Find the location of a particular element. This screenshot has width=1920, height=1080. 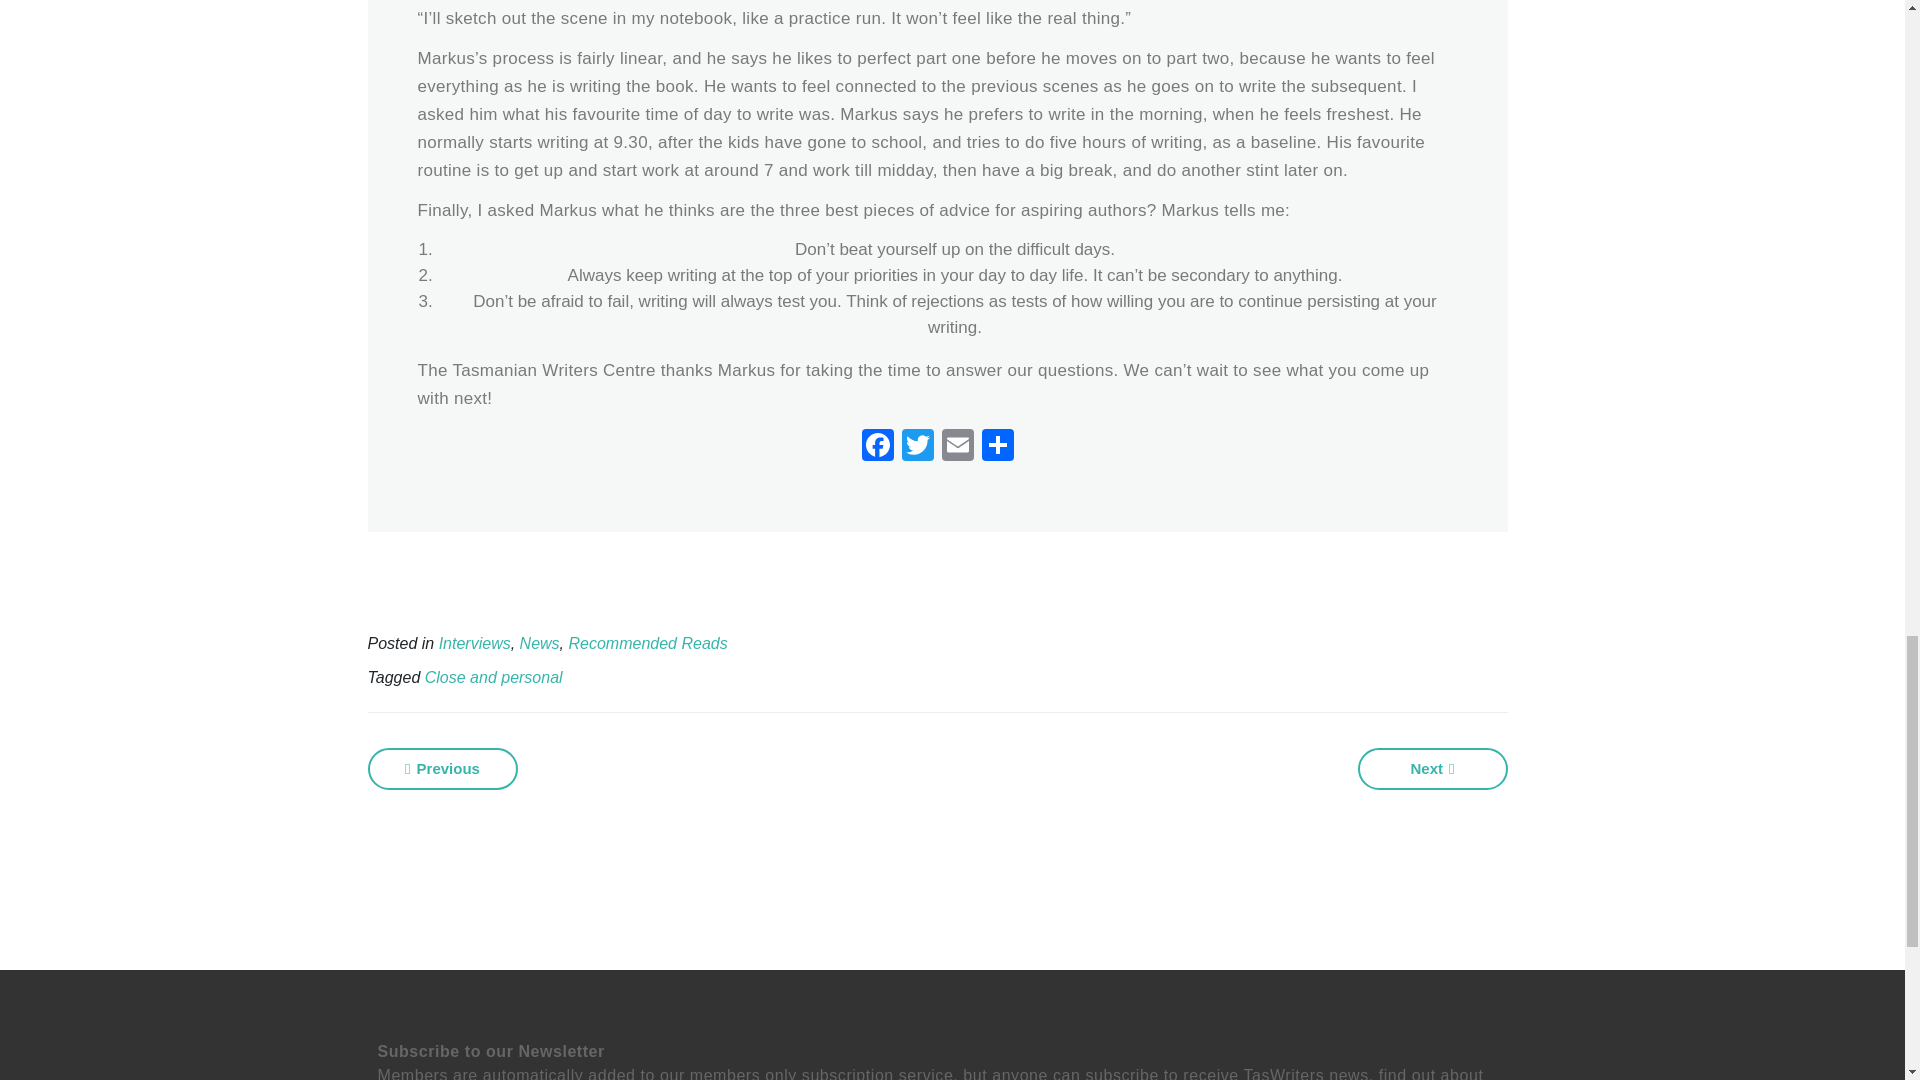

Interviews is located at coordinates (474, 644).